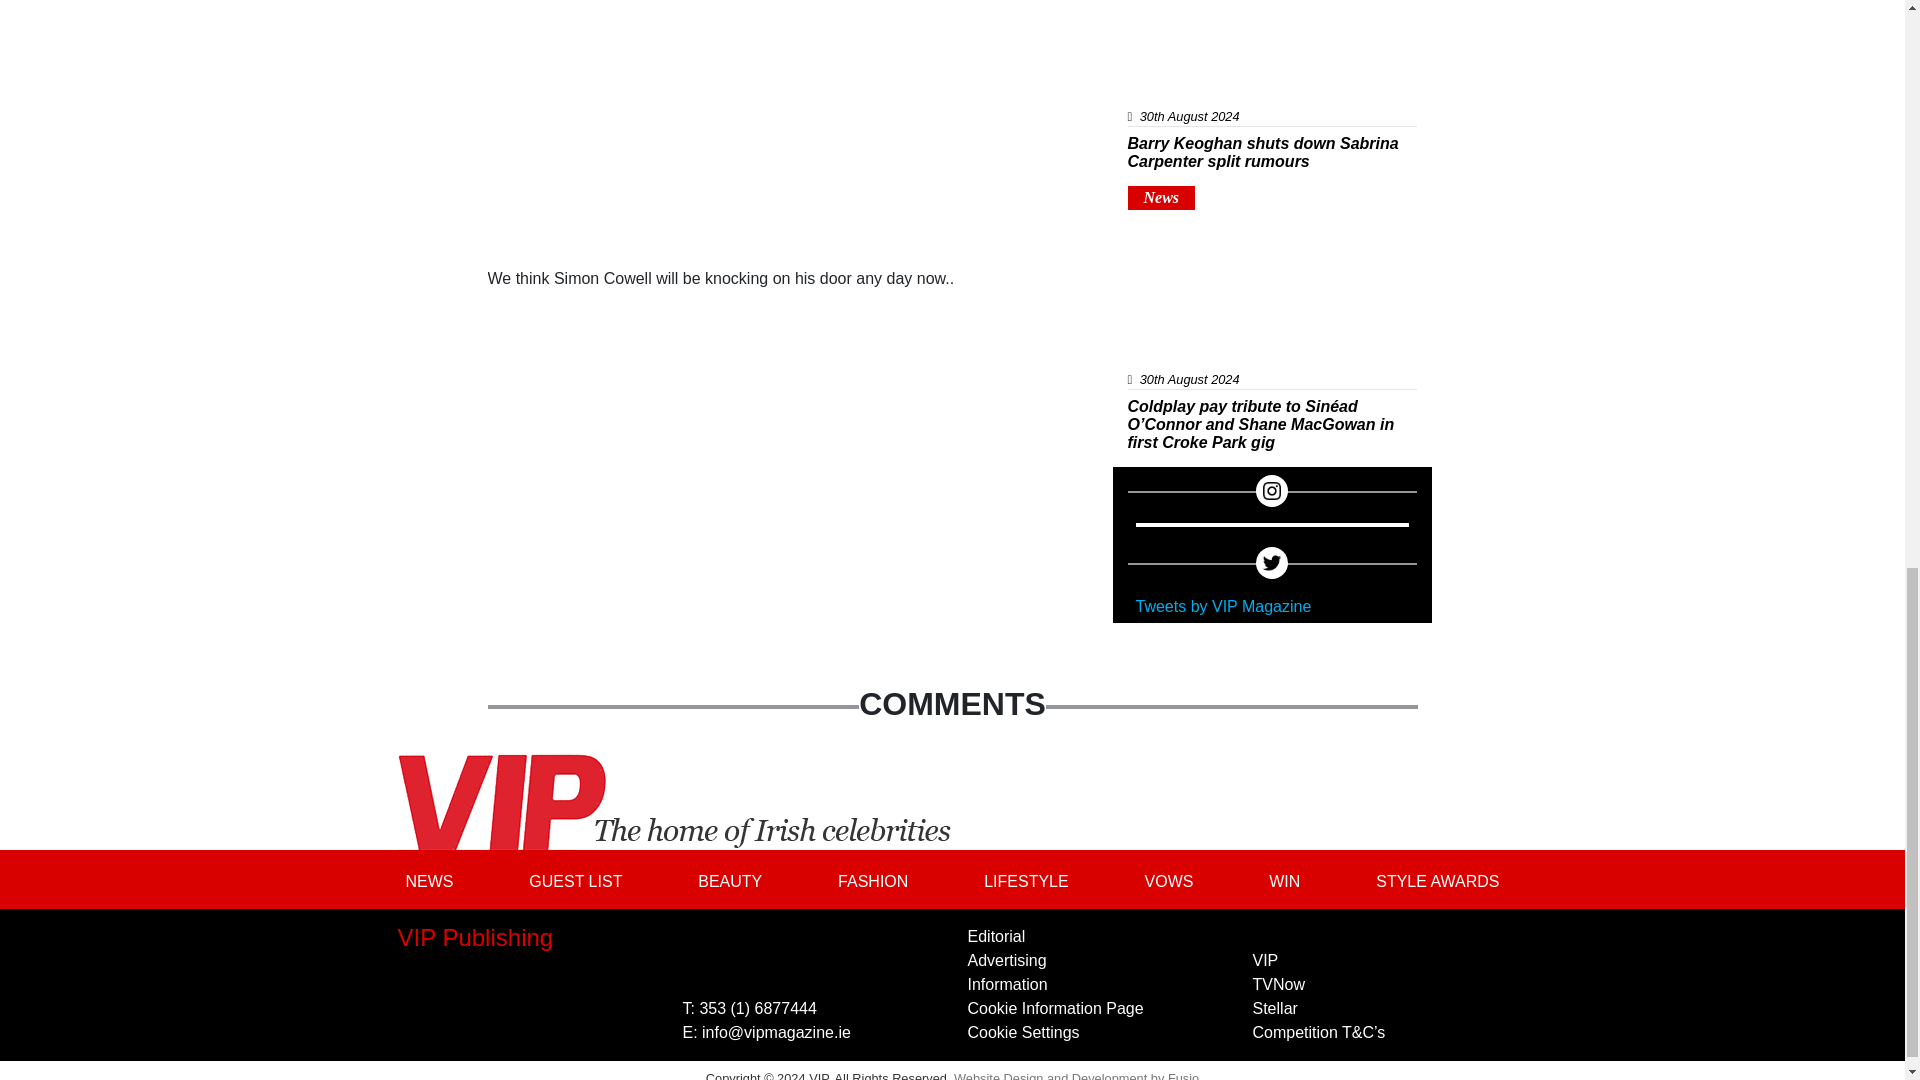  Describe the element at coordinates (1025, 880) in the screenshot. I see `LIFESTYLE` at that location.